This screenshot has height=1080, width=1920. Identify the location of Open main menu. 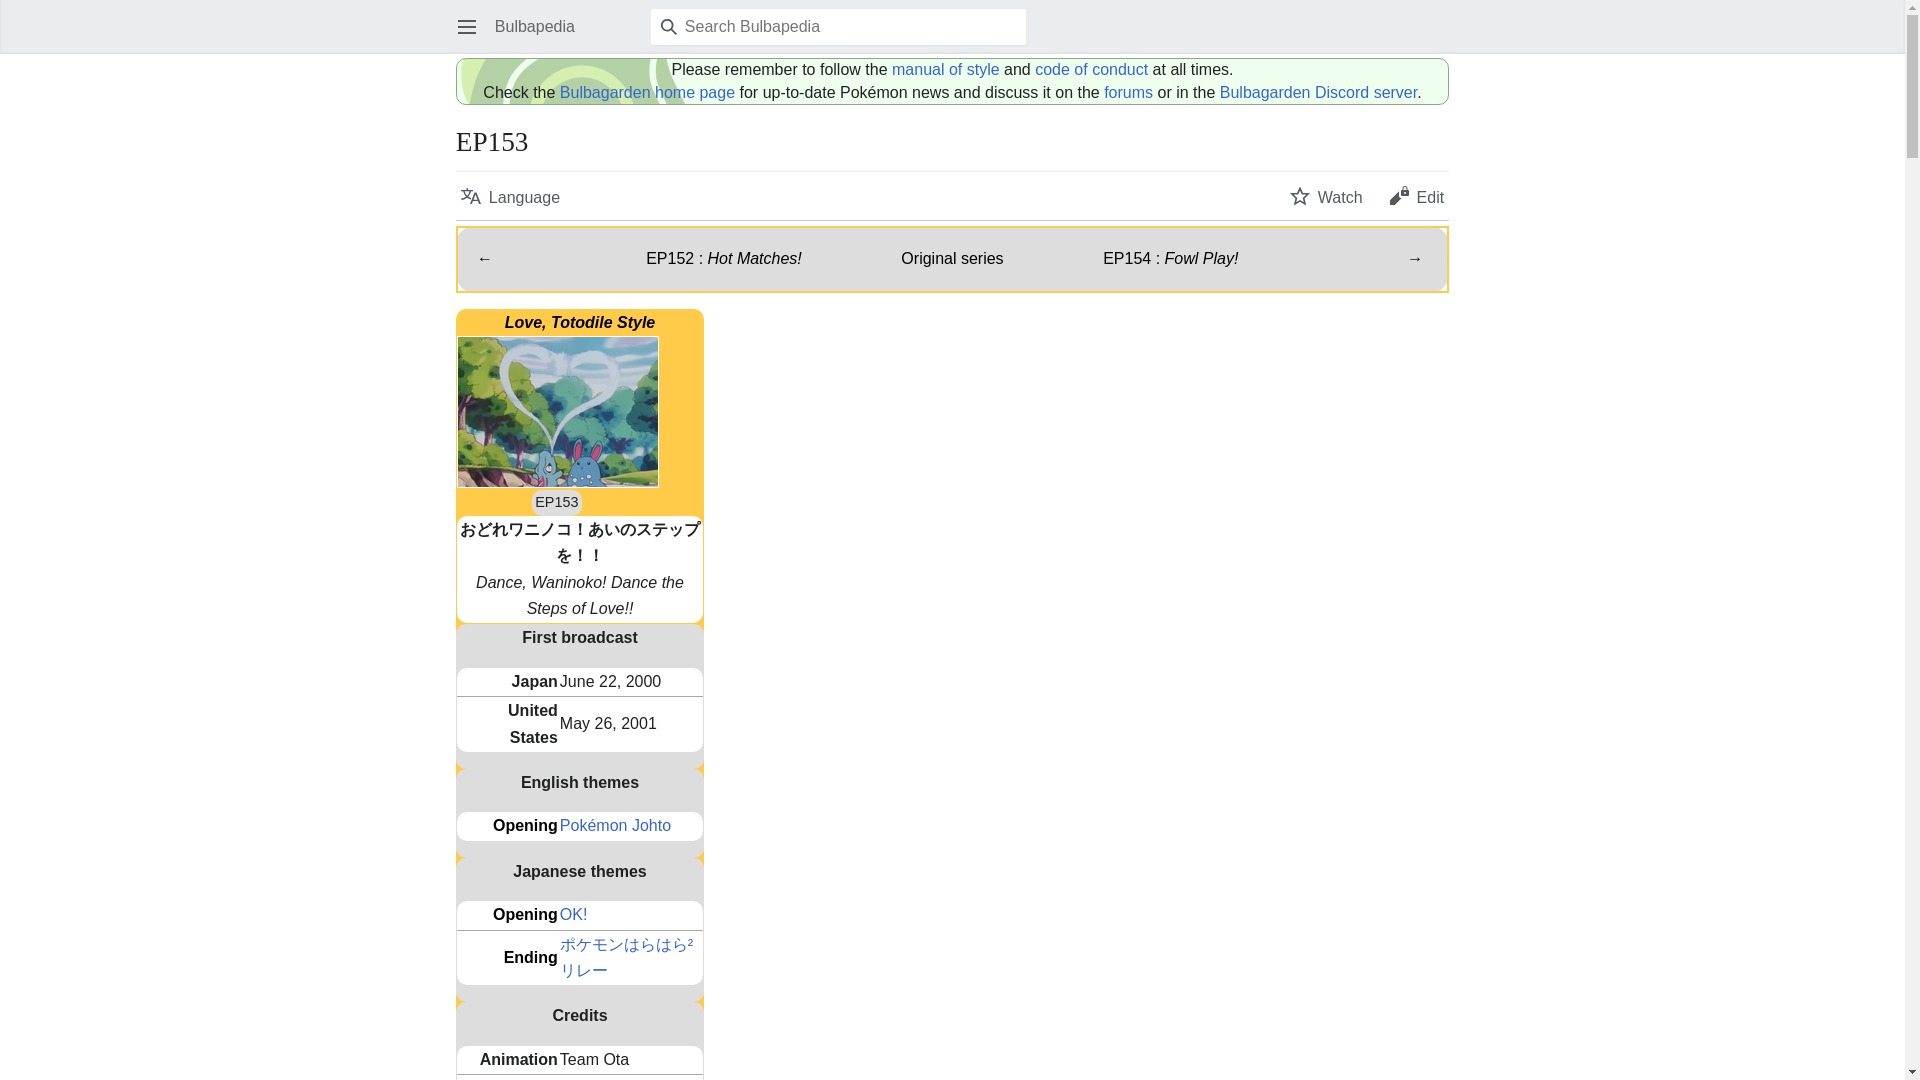
(466, 26).